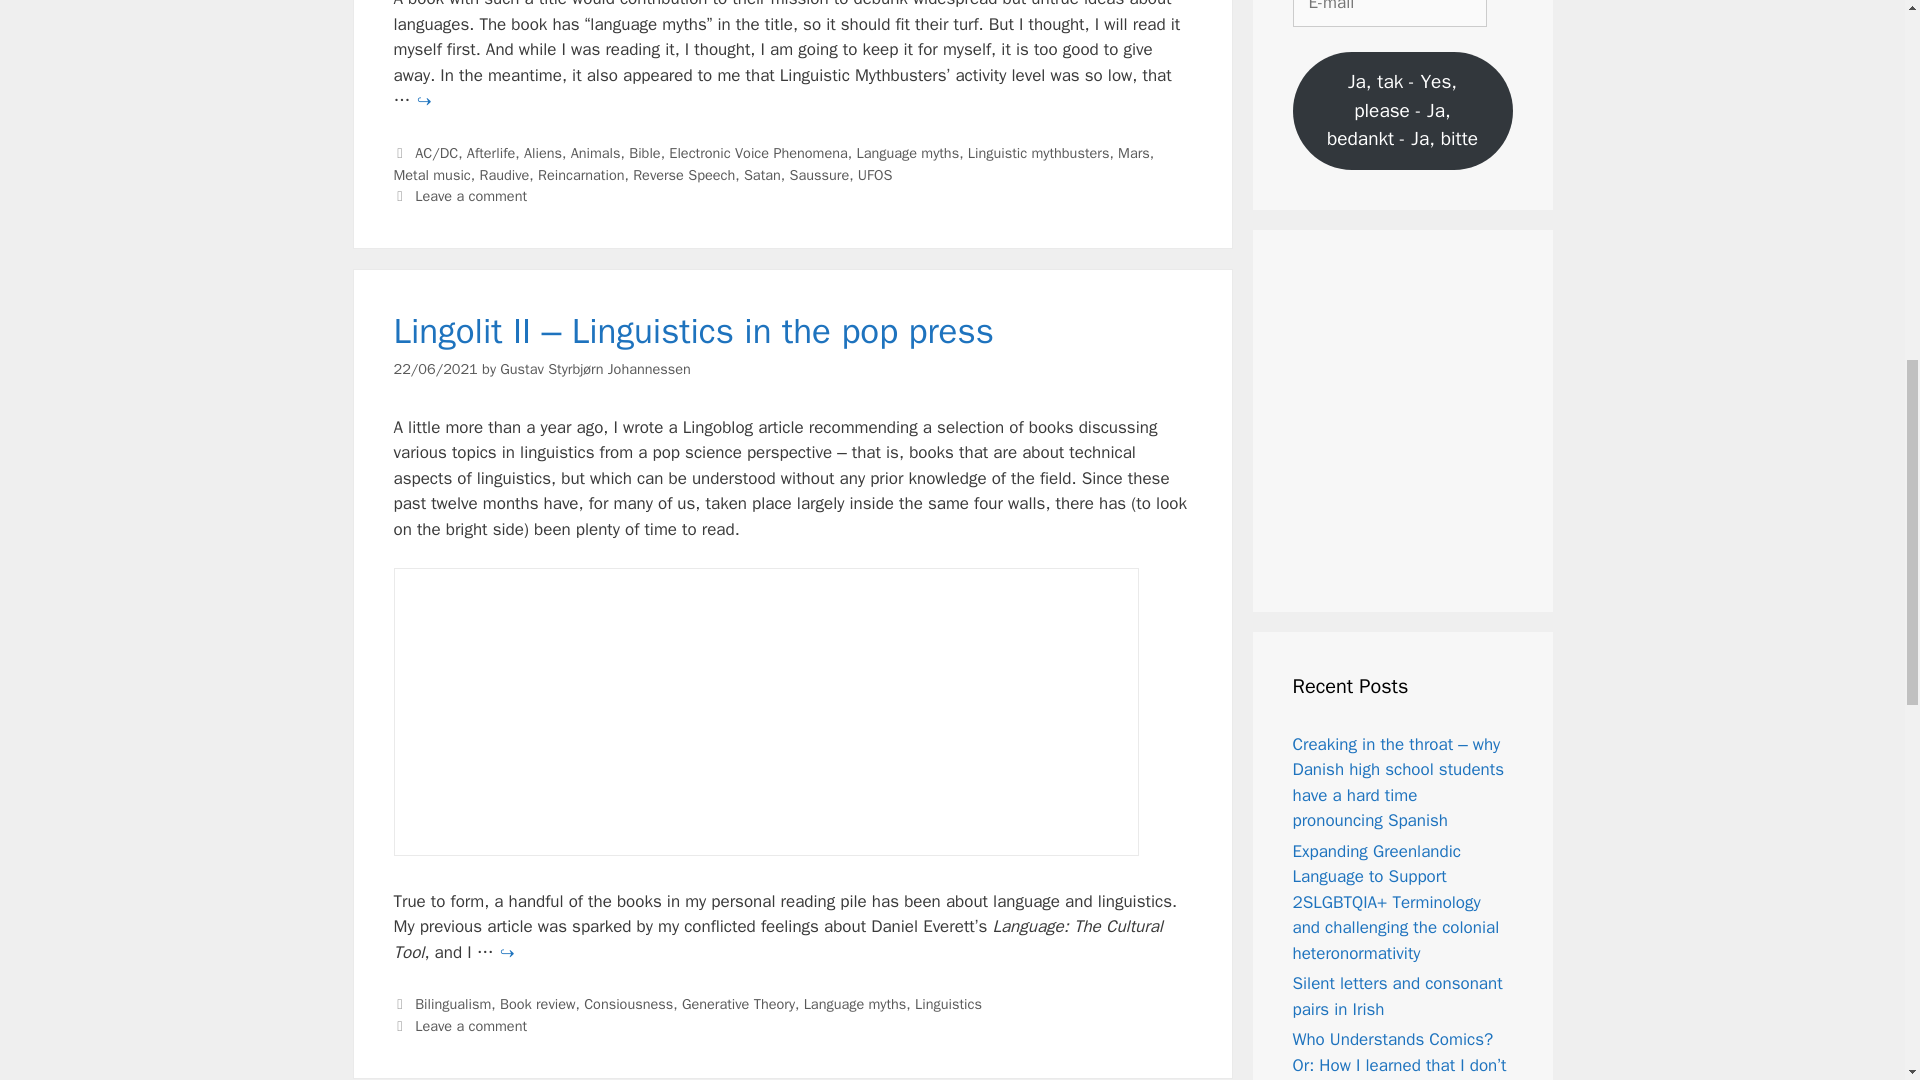 The width and height of the screenshot is (1920, 1080). Describe the element at coordinates (948, 1004) in the screenshot. I see `Linguistics` at that location.